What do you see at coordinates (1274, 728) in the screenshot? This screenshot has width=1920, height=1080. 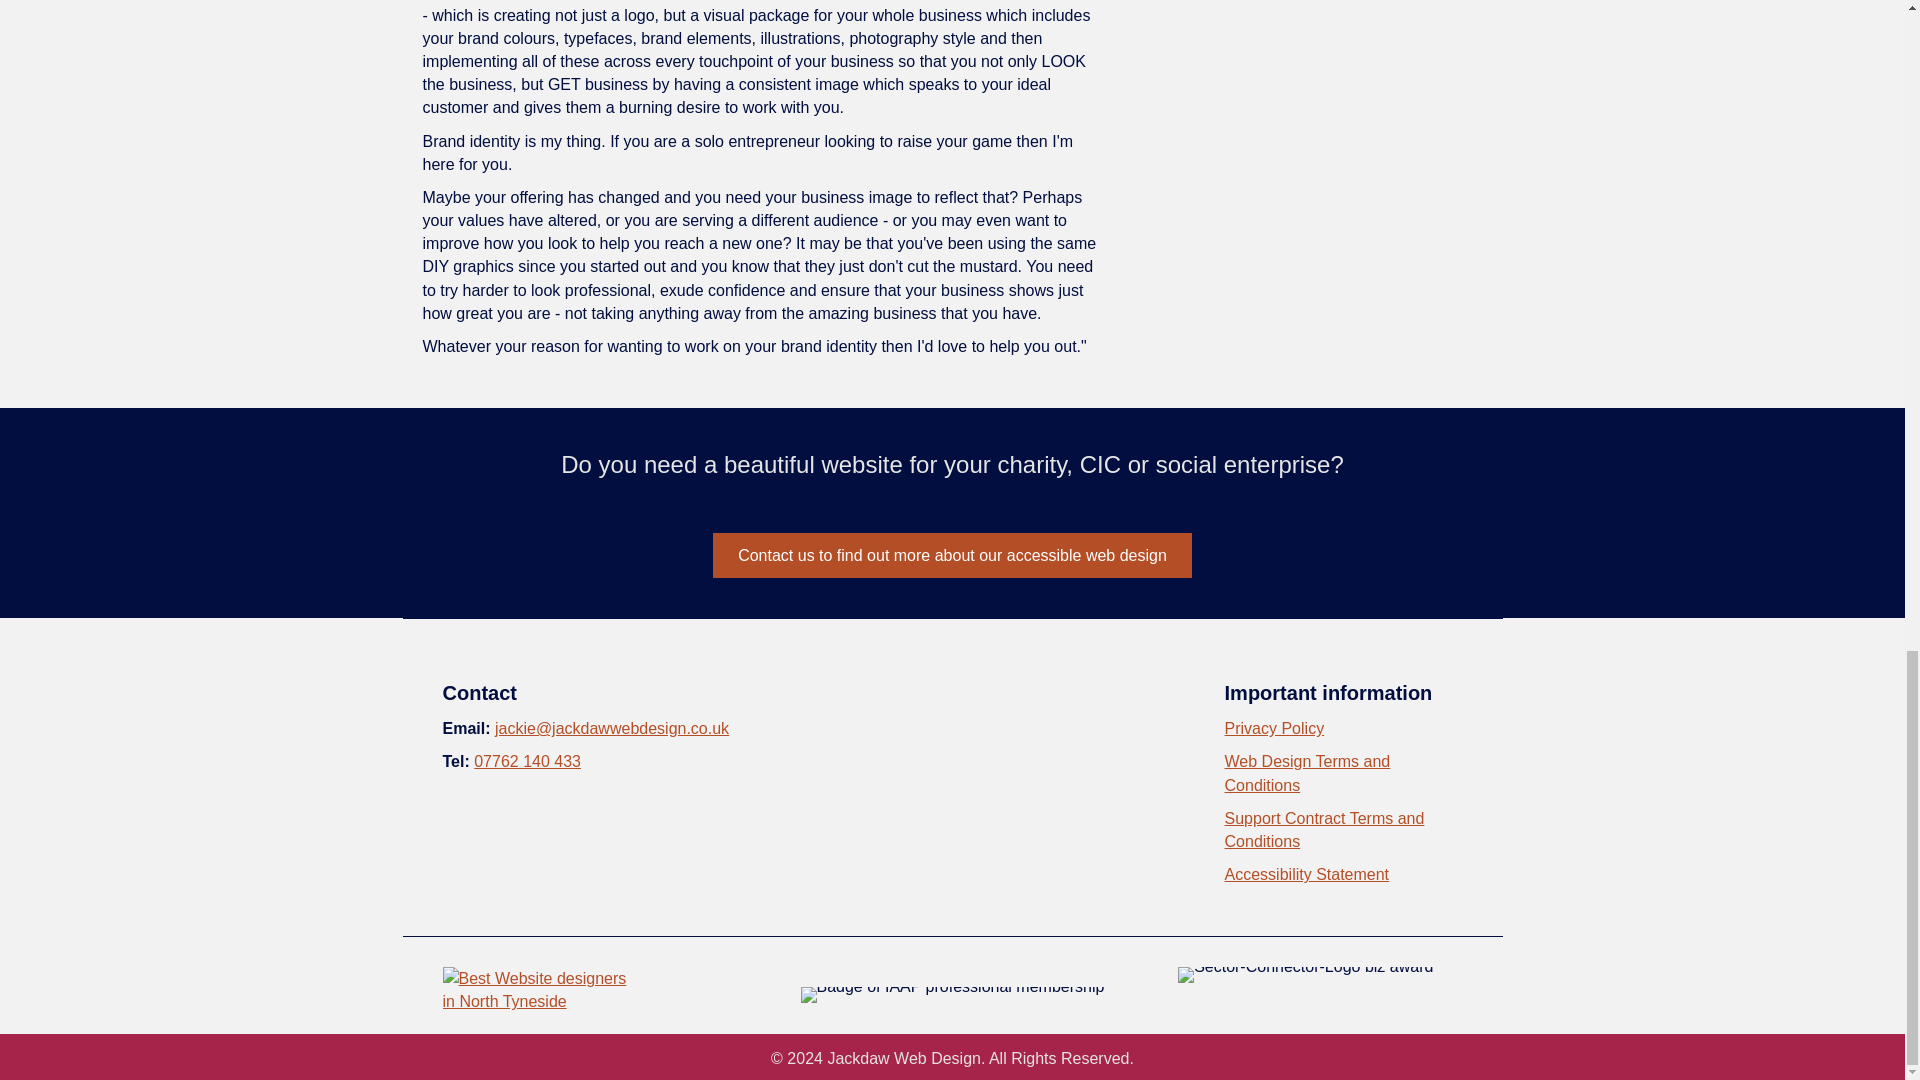 I see `Privacy Policy` at bounding box center [1274, 728].